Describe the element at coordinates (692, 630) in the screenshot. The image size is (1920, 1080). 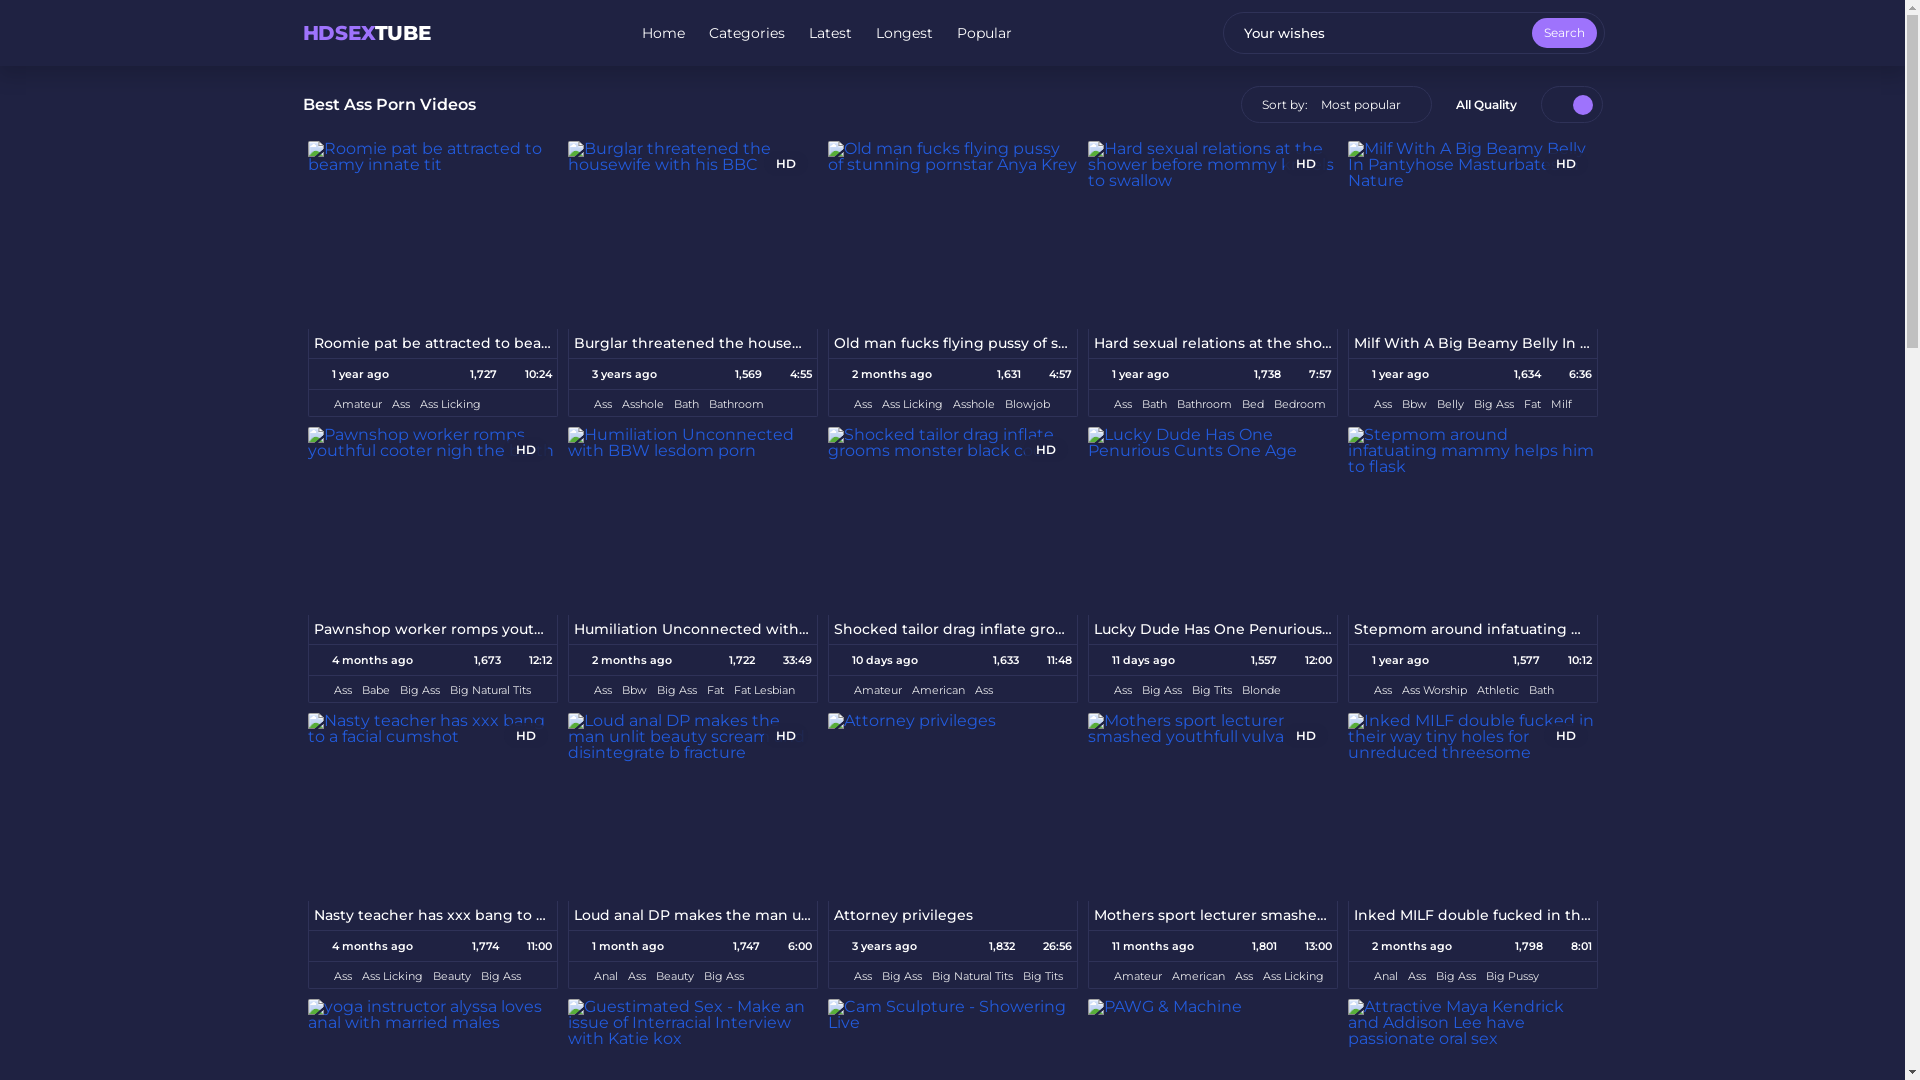
I see `Humiliation Unconnected with BBW lesdom porn` at that location.